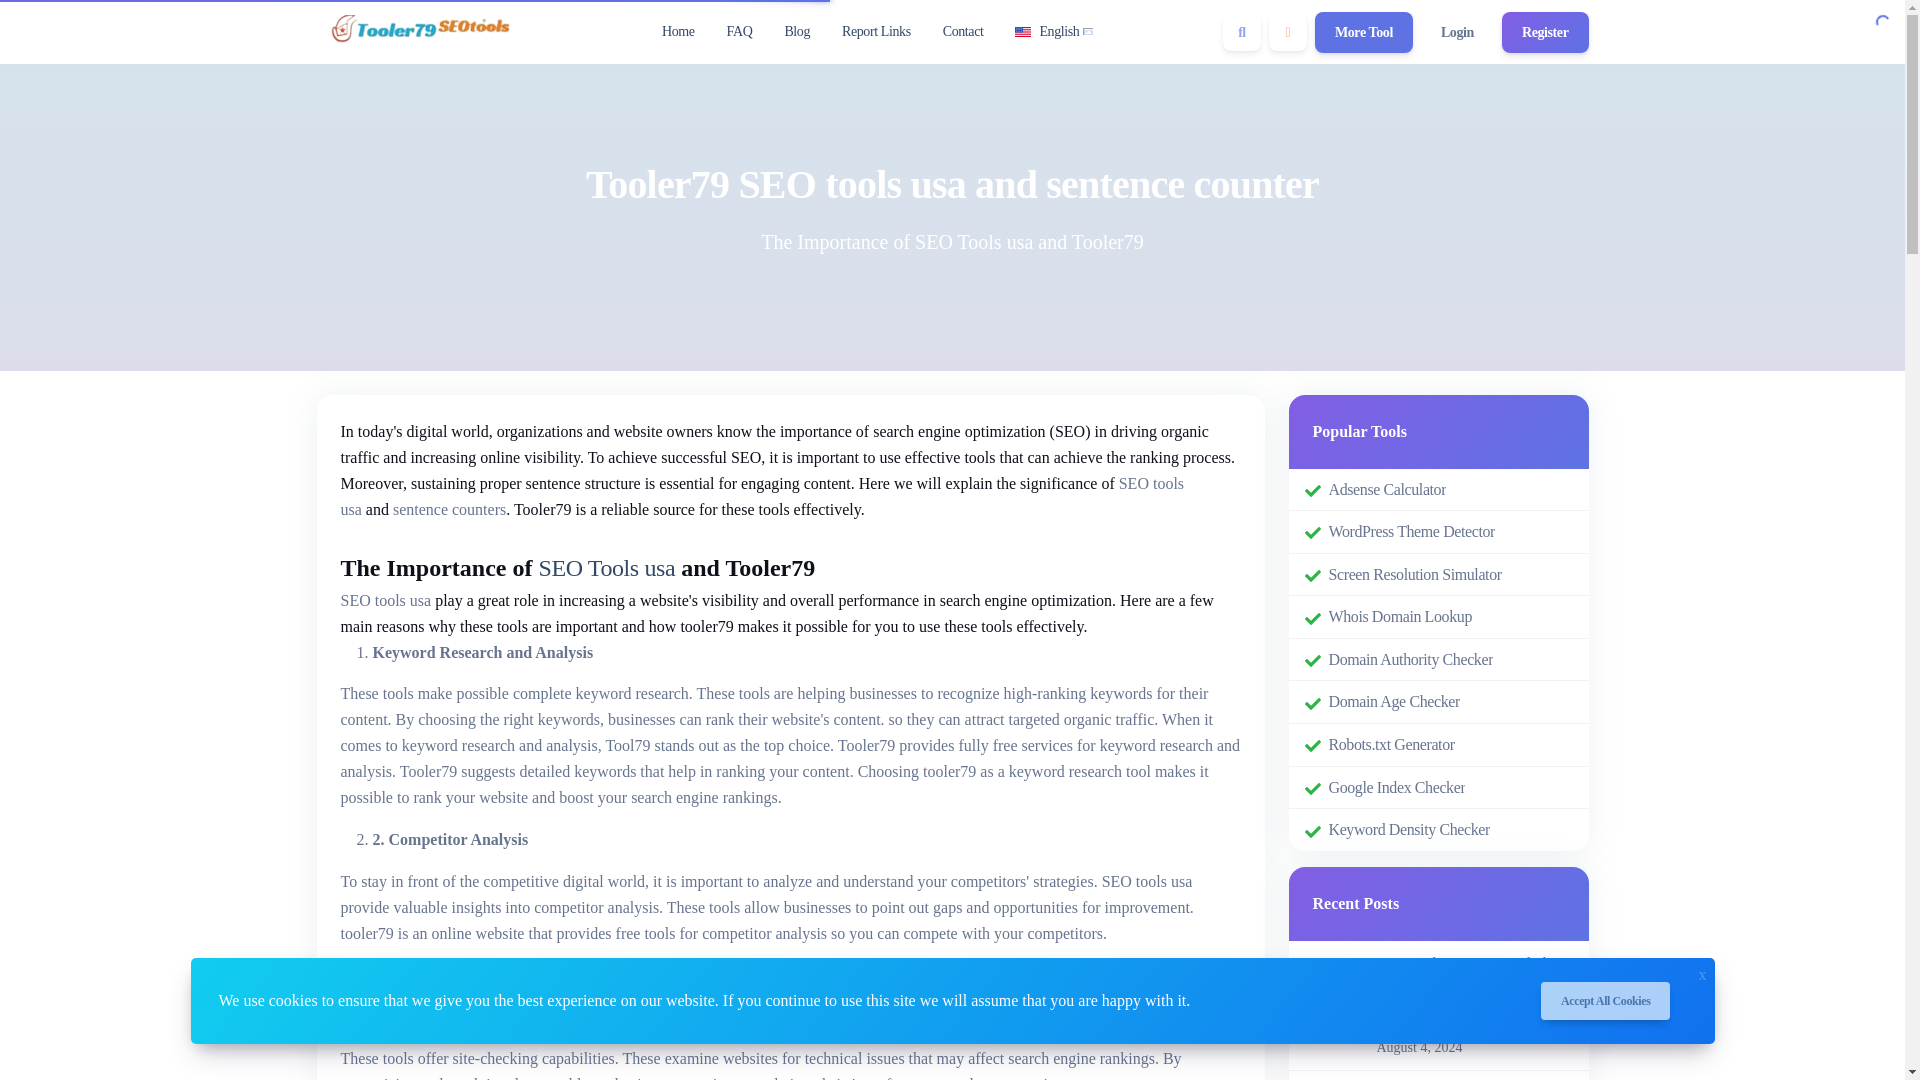 The width and height of the screenshot is (1920, 1080). What do you see at coordinates (739, 31) in the screenshot?
I see `FAQ` at bounding box center [739, 31].